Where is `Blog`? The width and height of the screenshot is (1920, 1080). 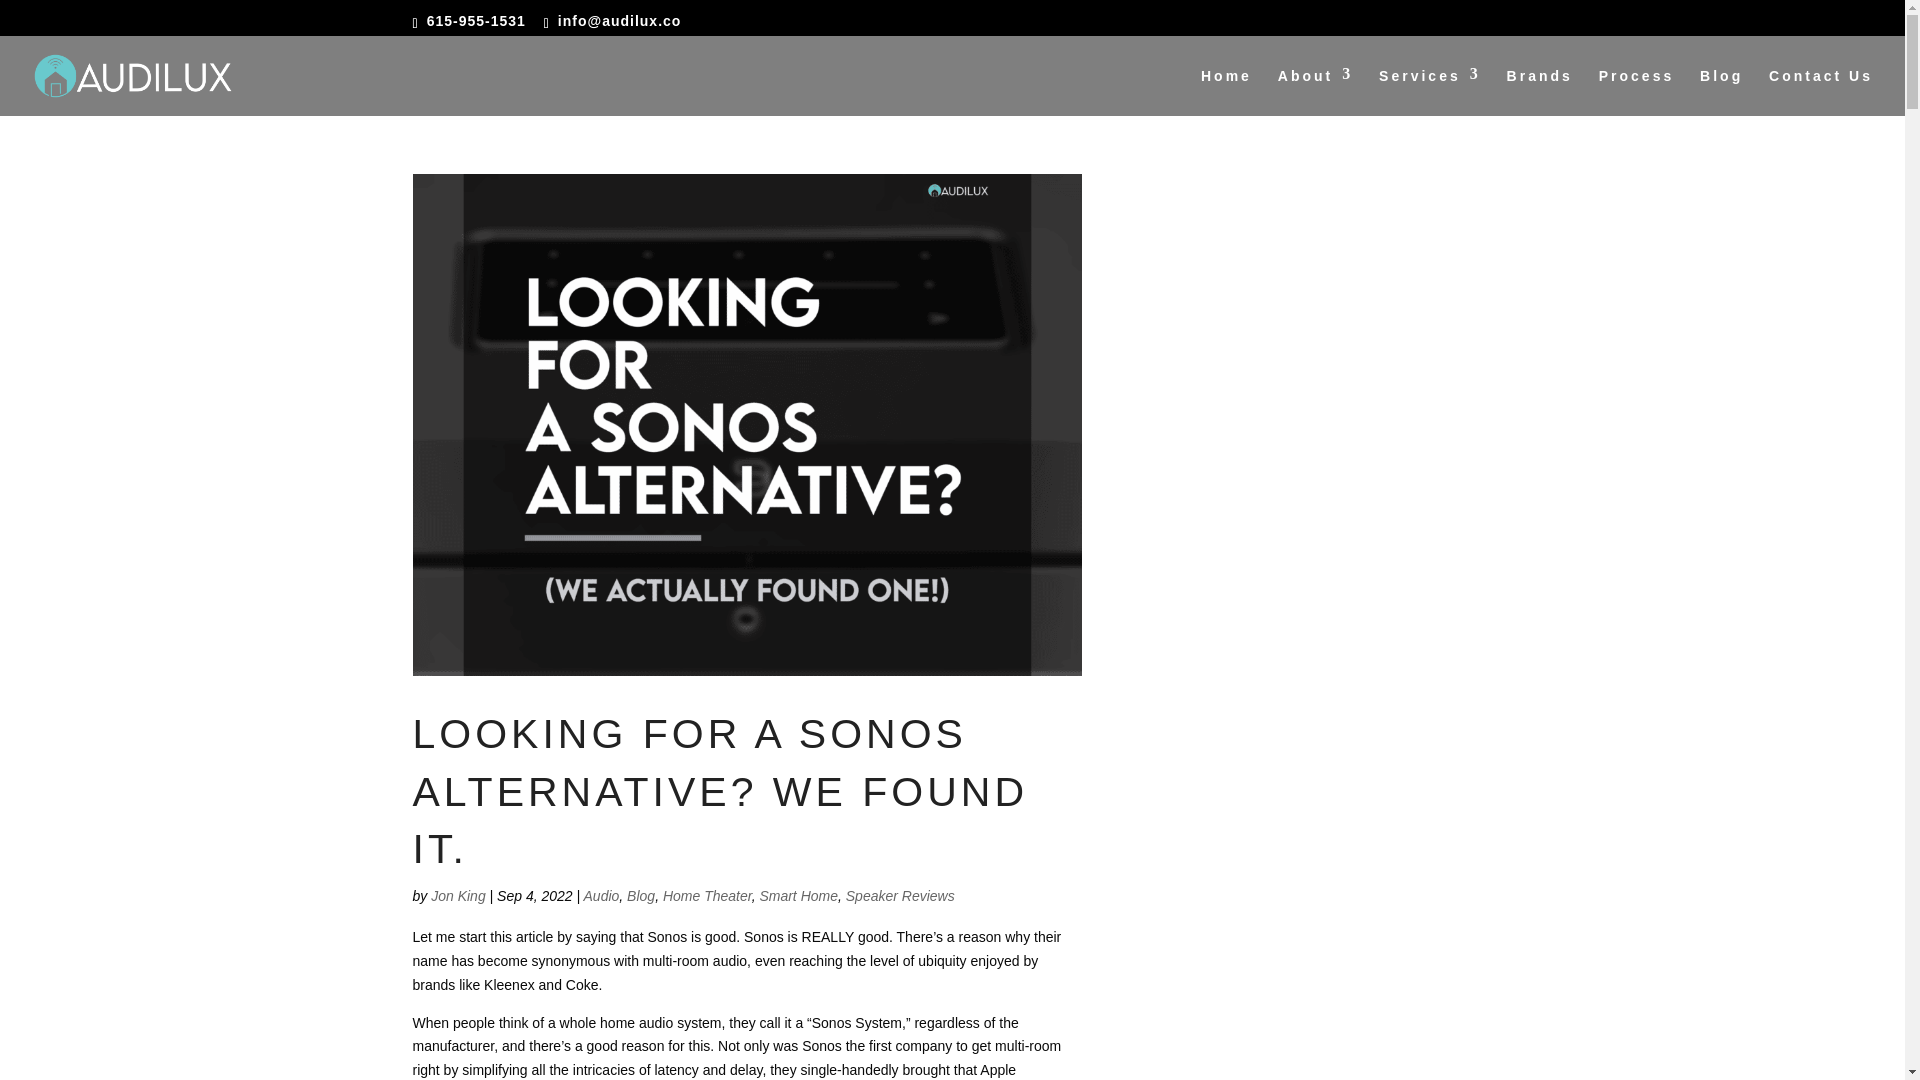 Blog is located at coordinates (640, 895).